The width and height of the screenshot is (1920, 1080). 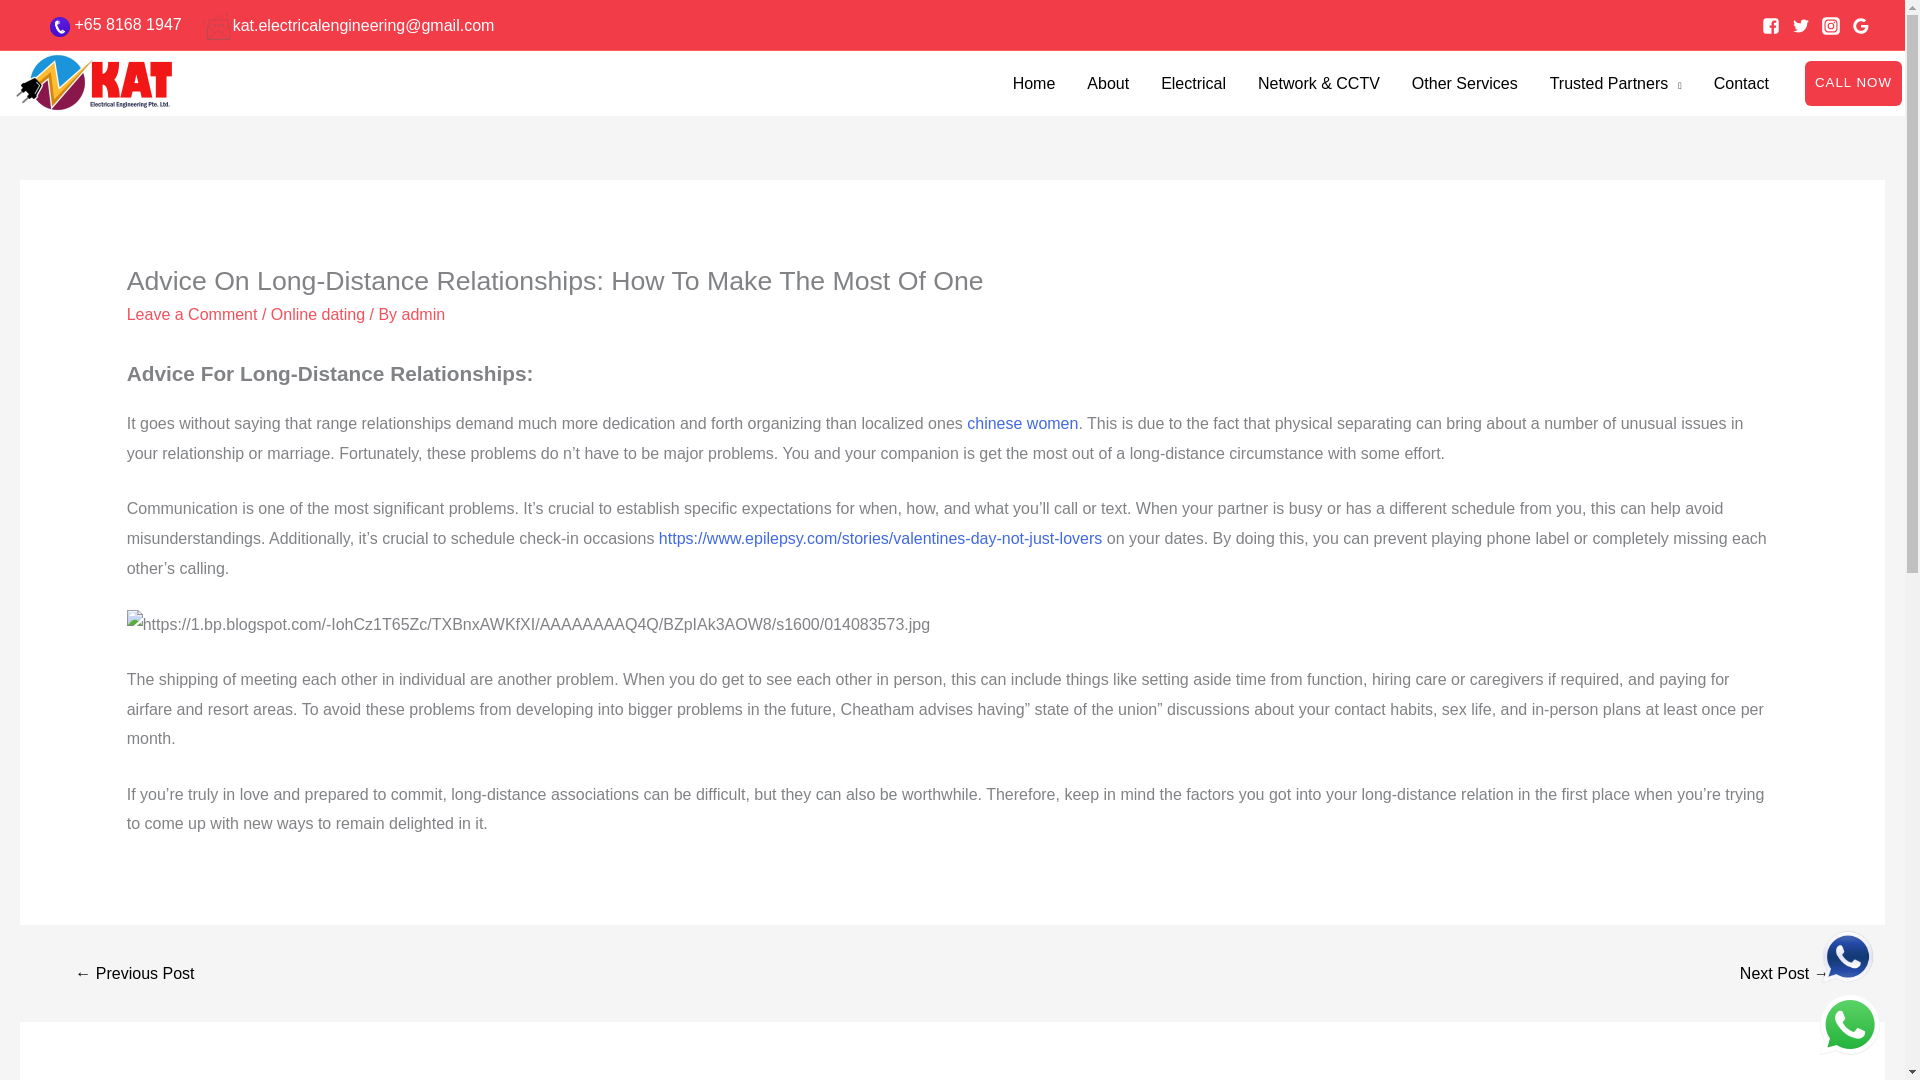 What do you see at coordinates (1837, 82) in the screenshot?
I see `CALL NOW` at bounding box center [1837, 82].